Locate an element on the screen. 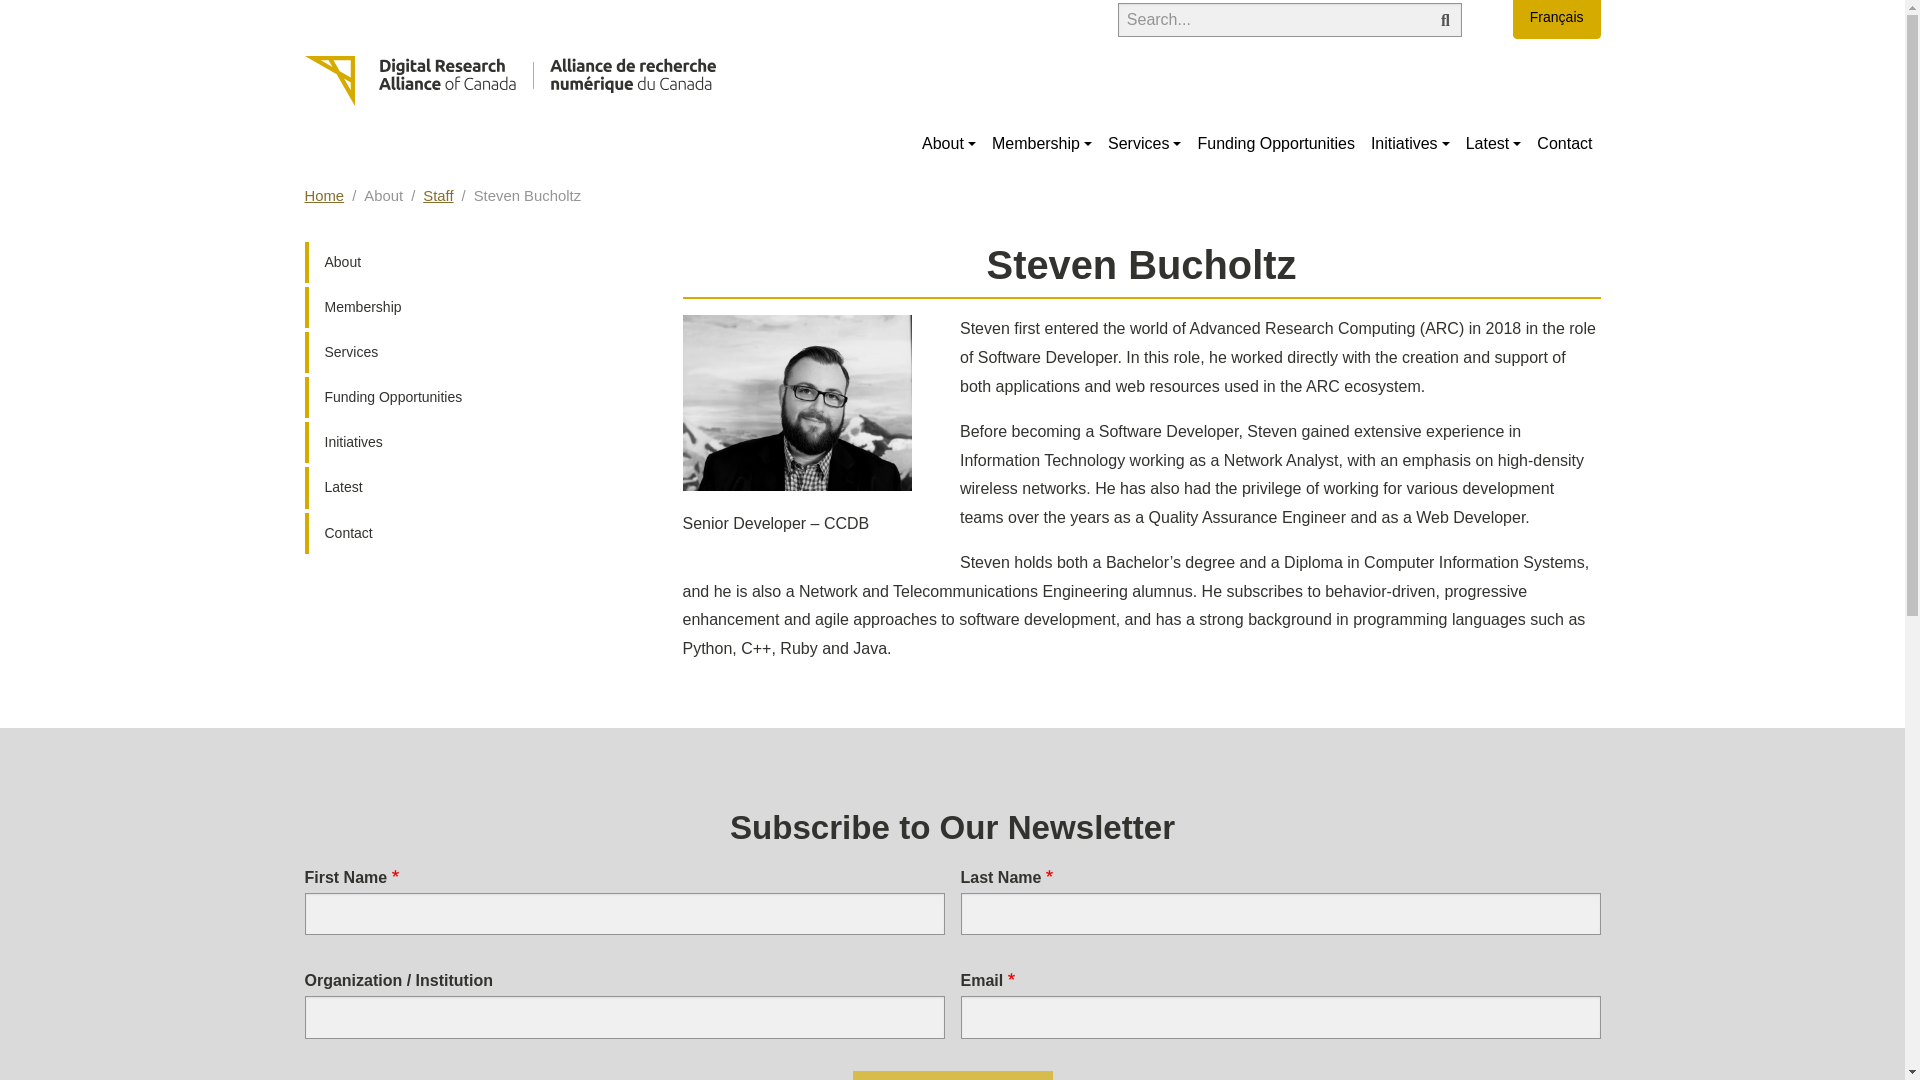 The image size is (1920, 1080). Staff is located at coordinates (438, 196).